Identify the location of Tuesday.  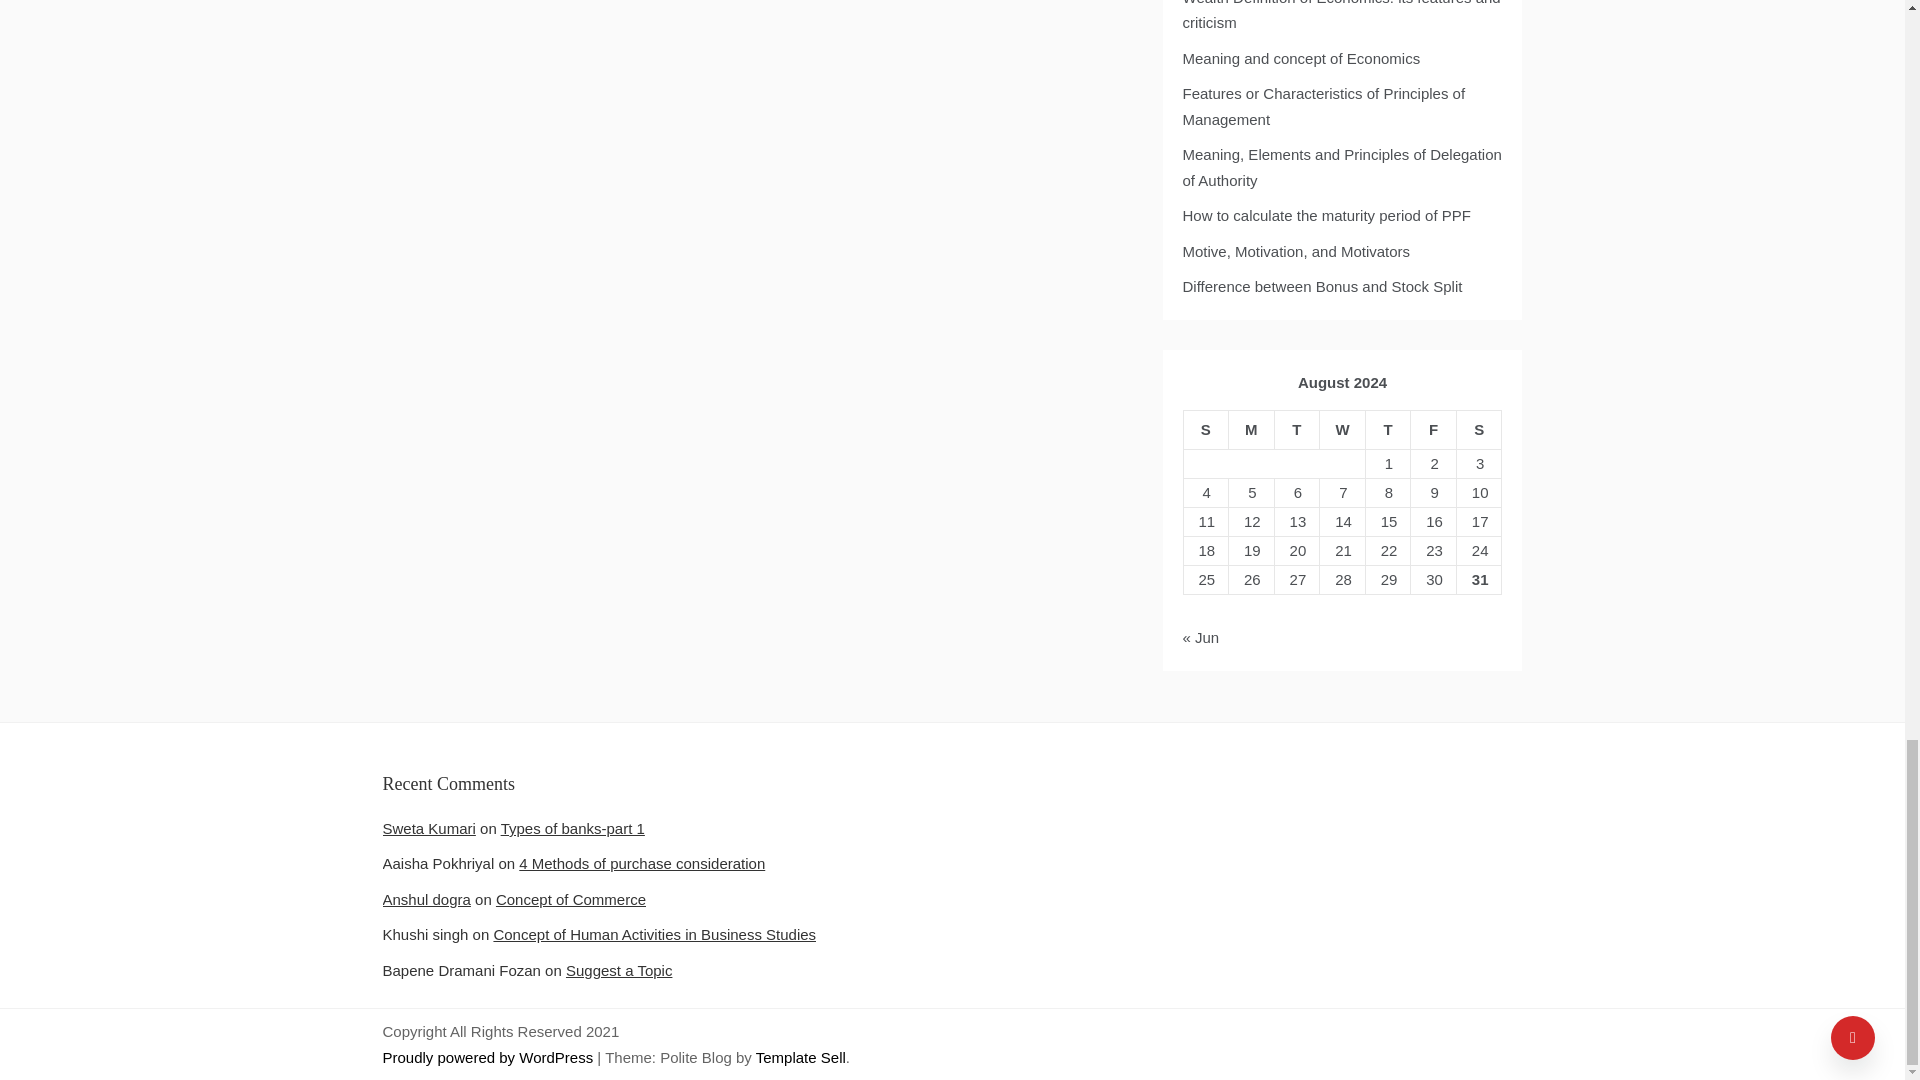
(1297, 430).